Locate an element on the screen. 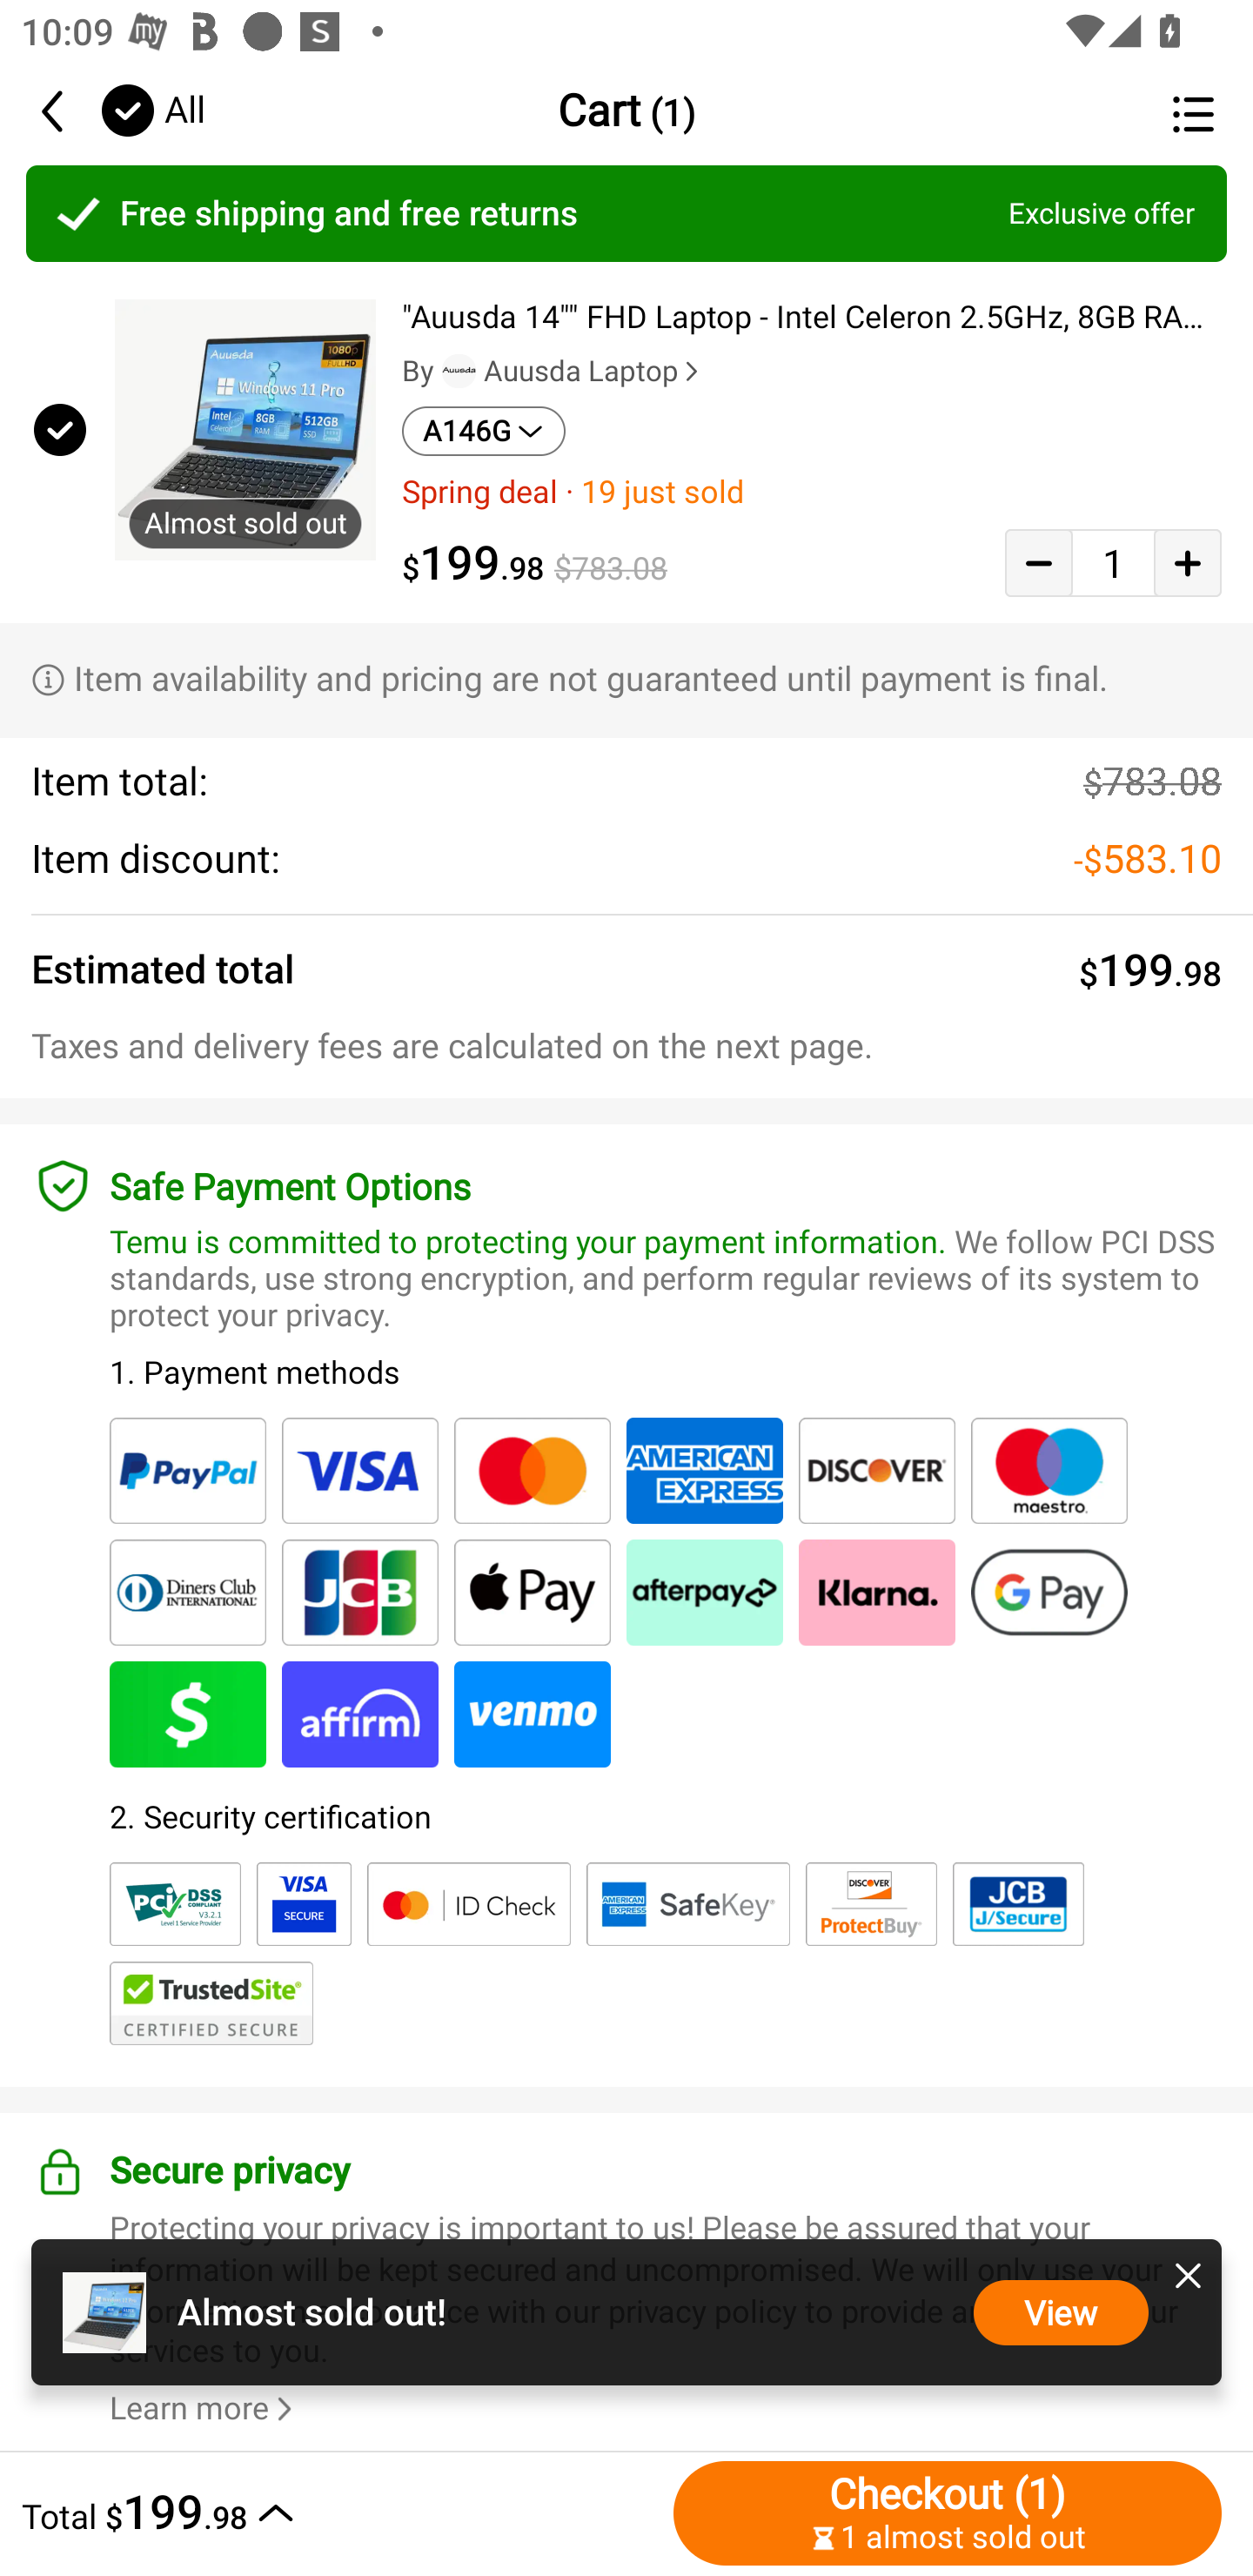  Free shipping and free returns Exclusive offer is located at coordinates (626, 213).